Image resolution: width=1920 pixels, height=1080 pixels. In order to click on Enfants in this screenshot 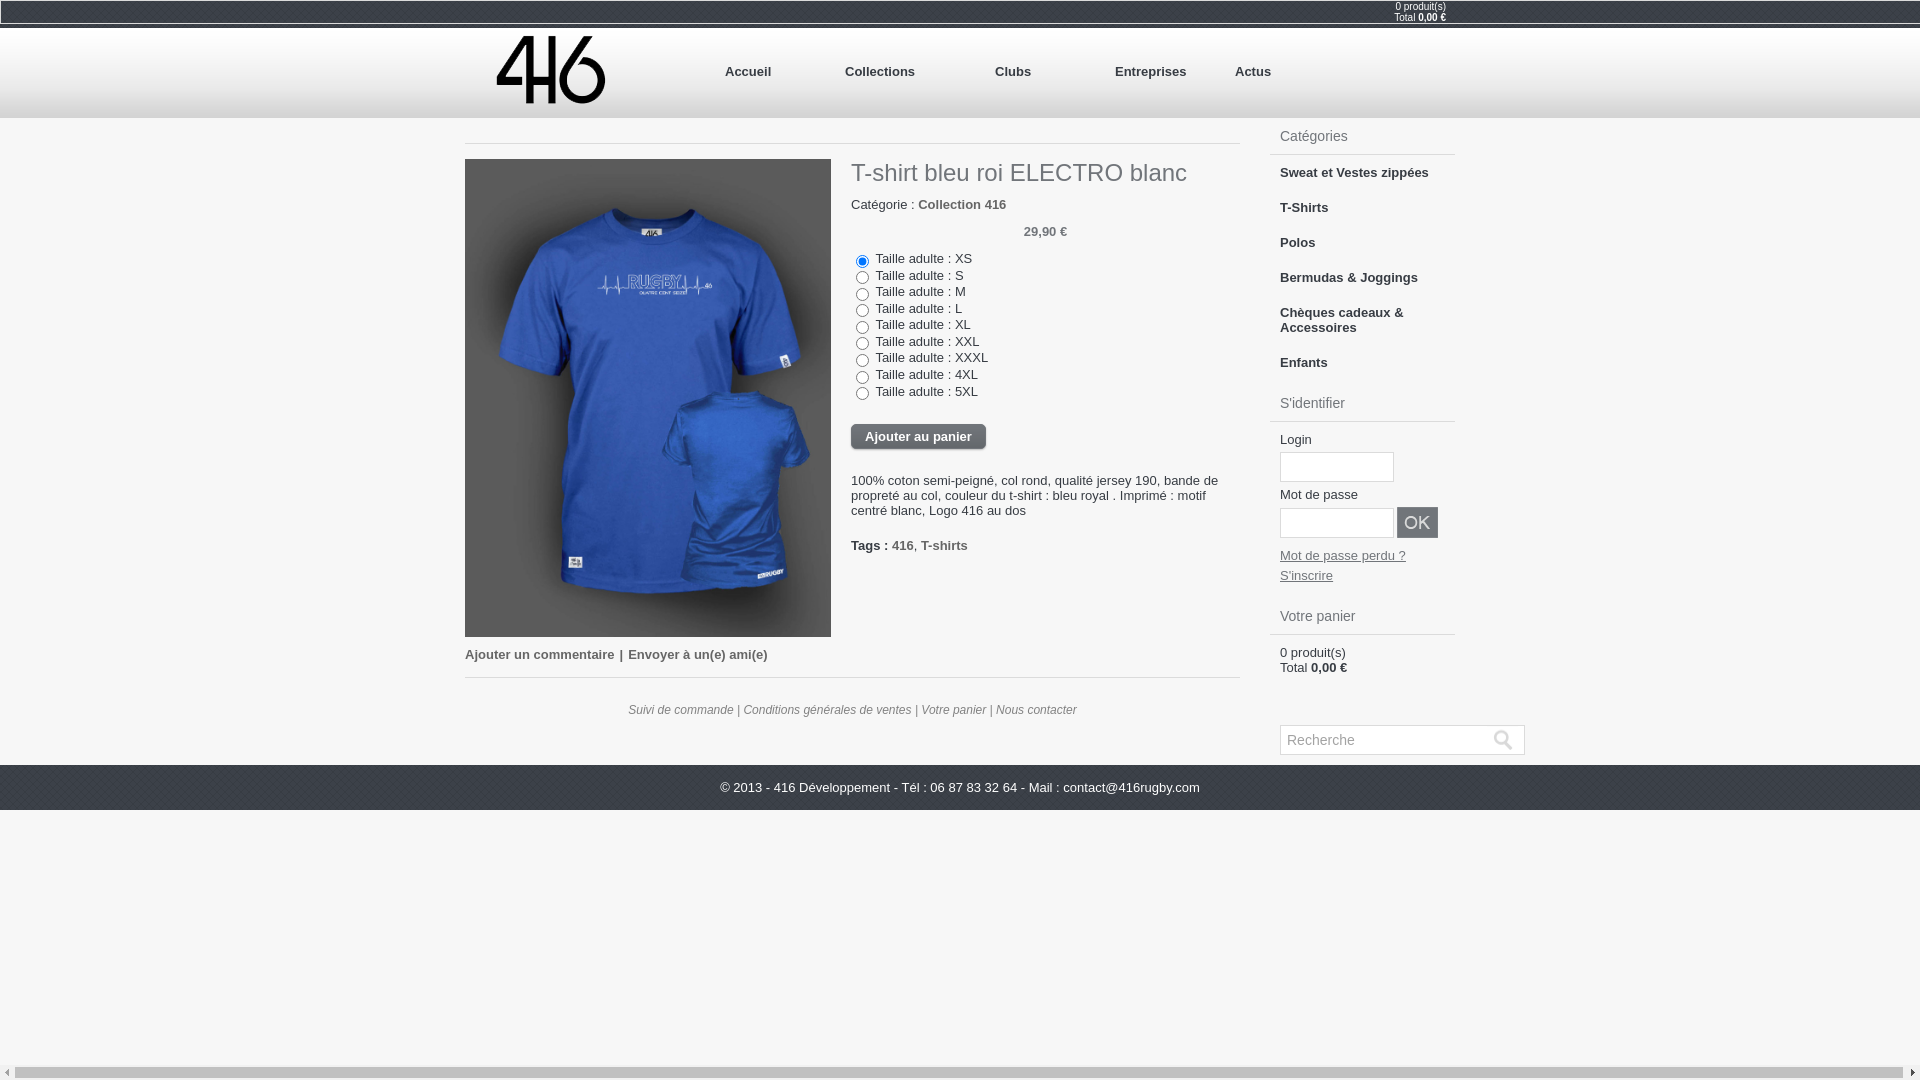, I will do `click(1362, 362)`.